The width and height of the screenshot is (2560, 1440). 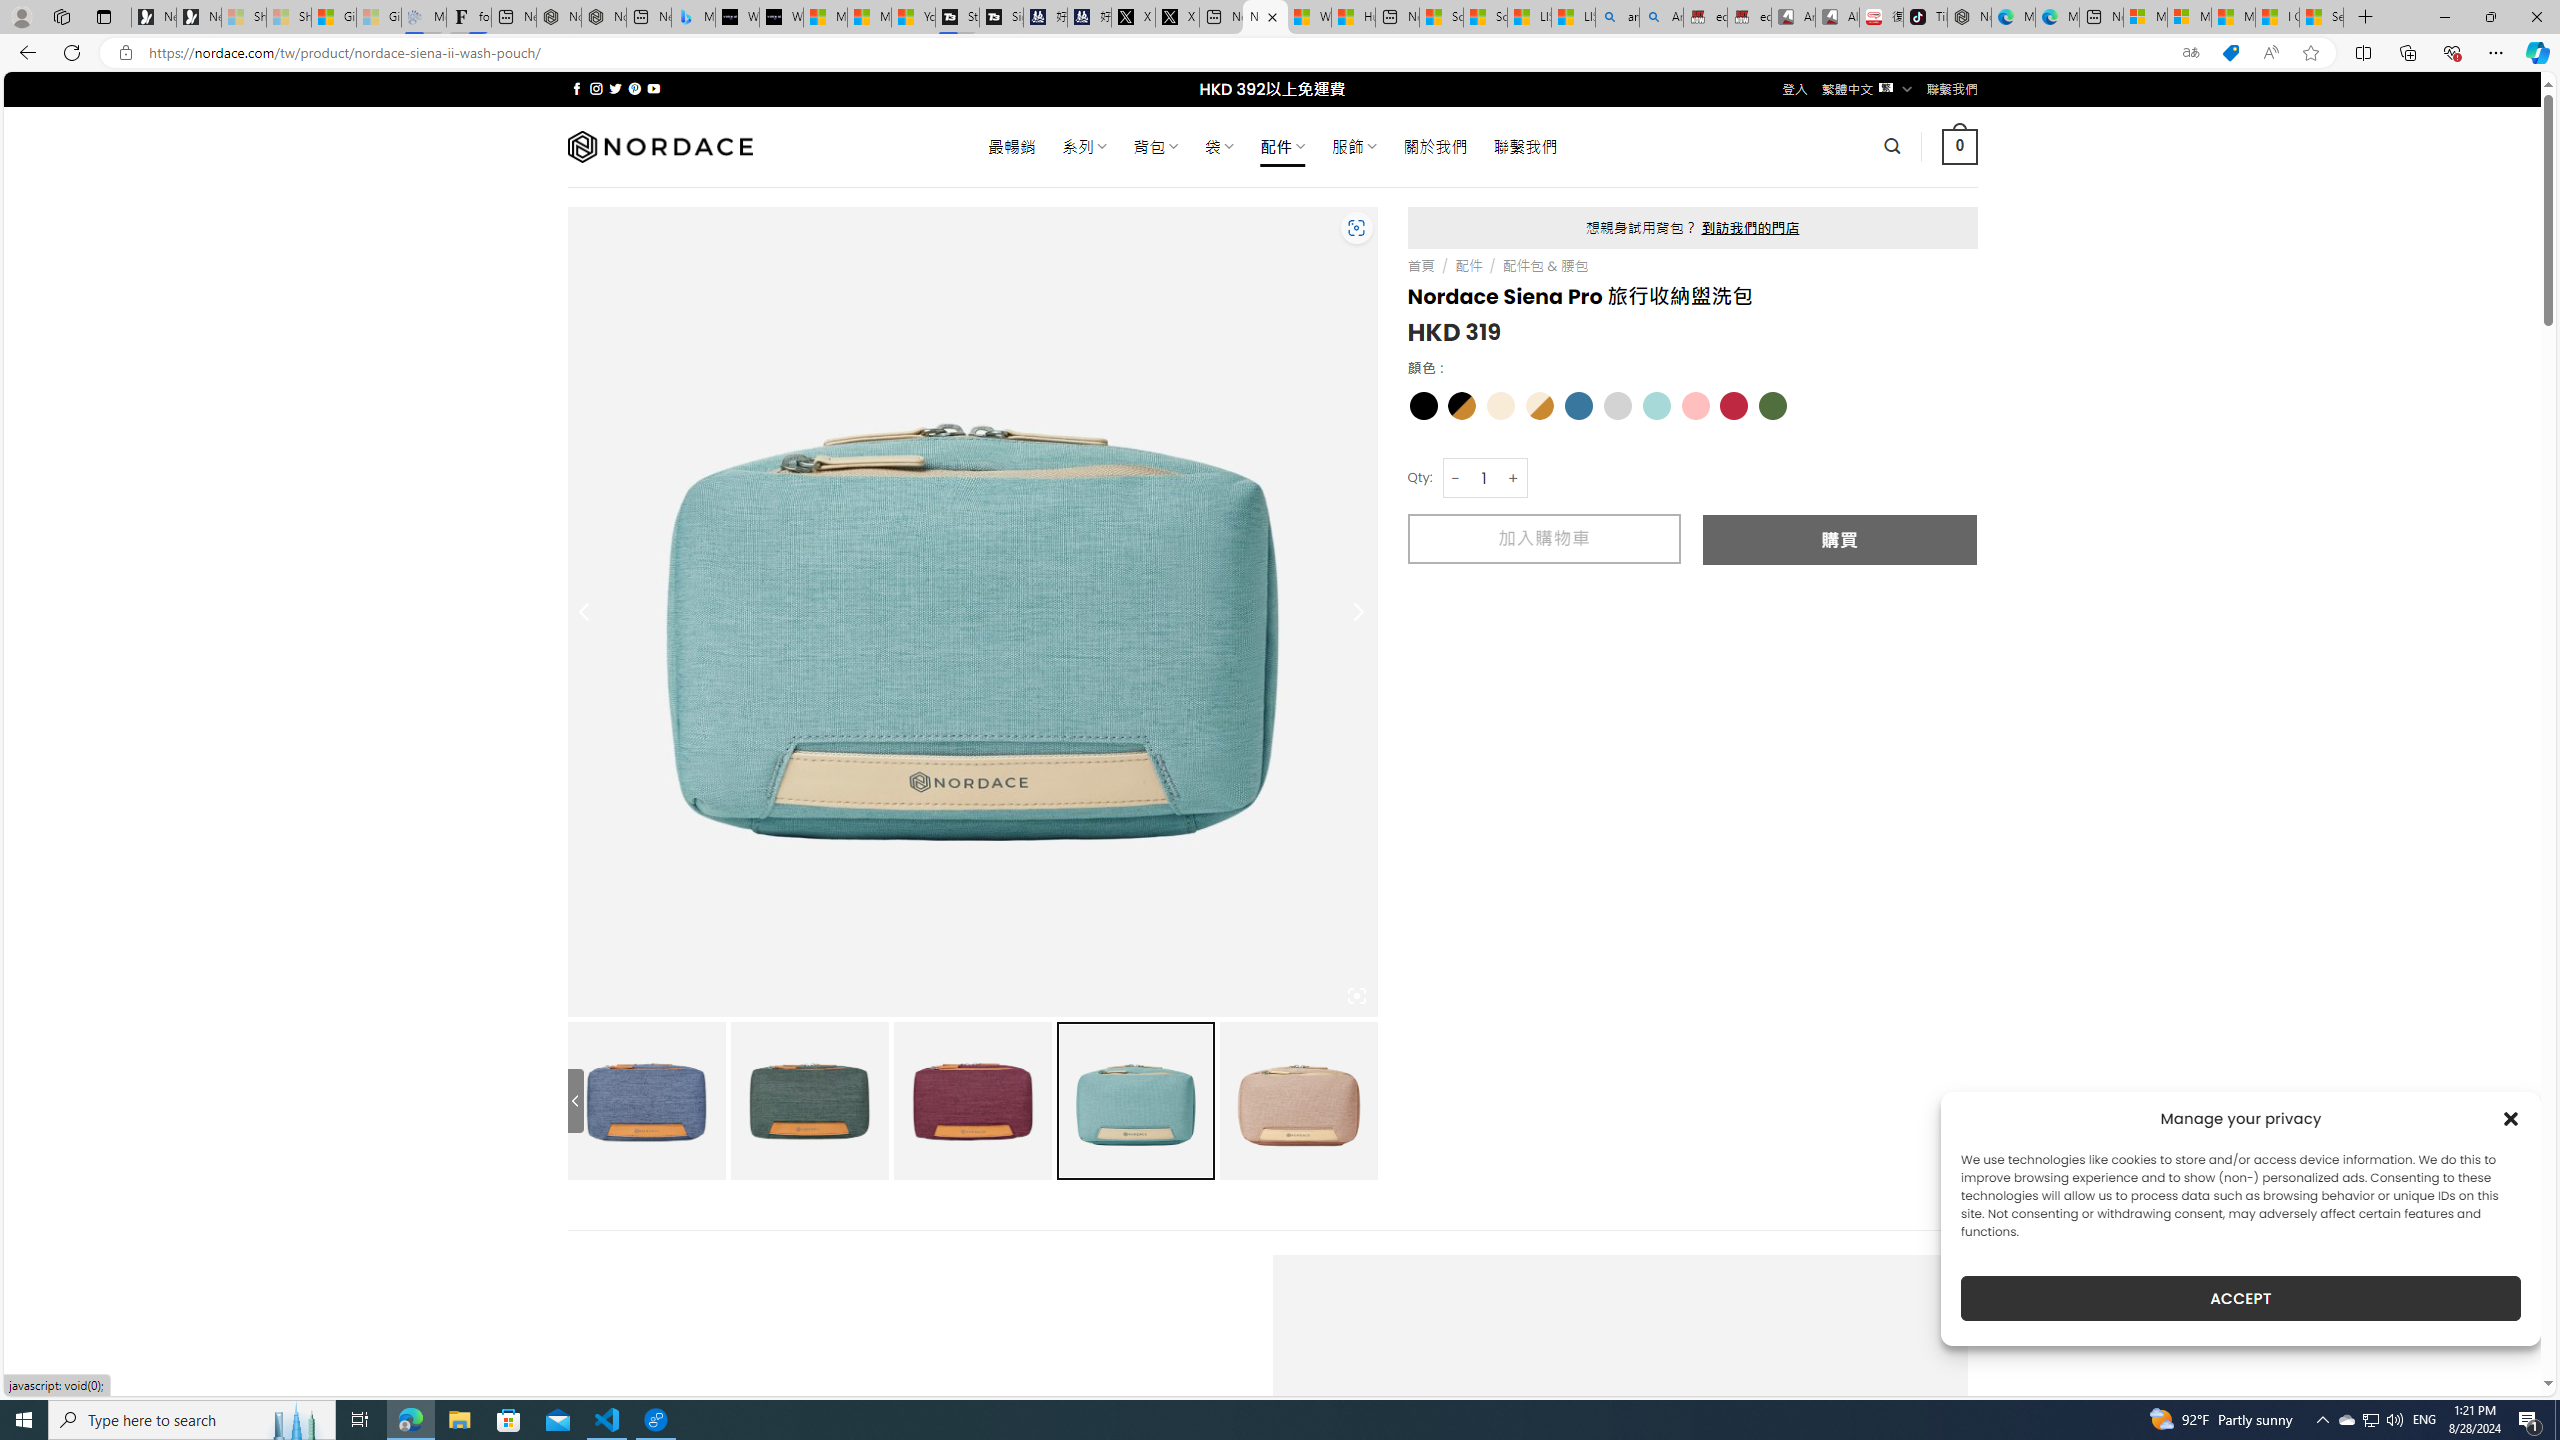 I want to click on Back, so click(x=24, y=52).